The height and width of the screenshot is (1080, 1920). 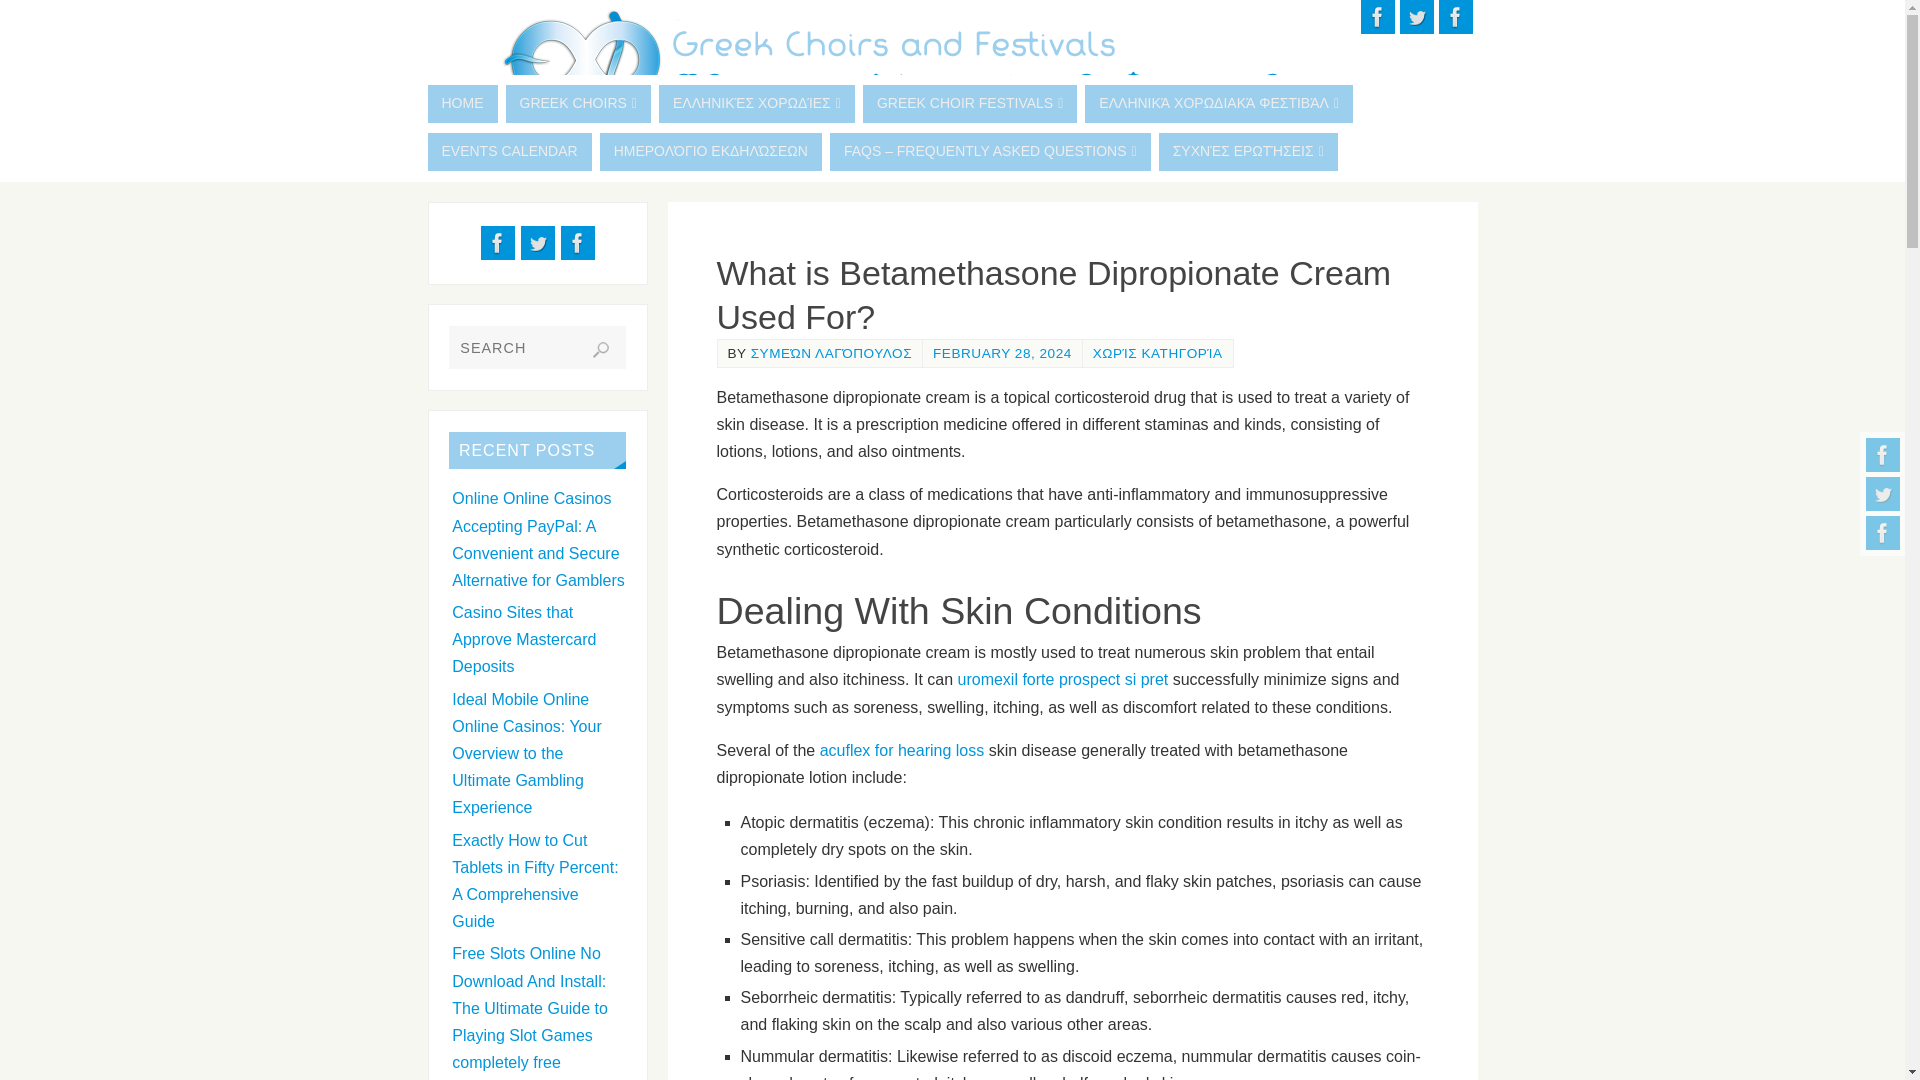 I want to click on Twitter, so click(x=537, y=242).